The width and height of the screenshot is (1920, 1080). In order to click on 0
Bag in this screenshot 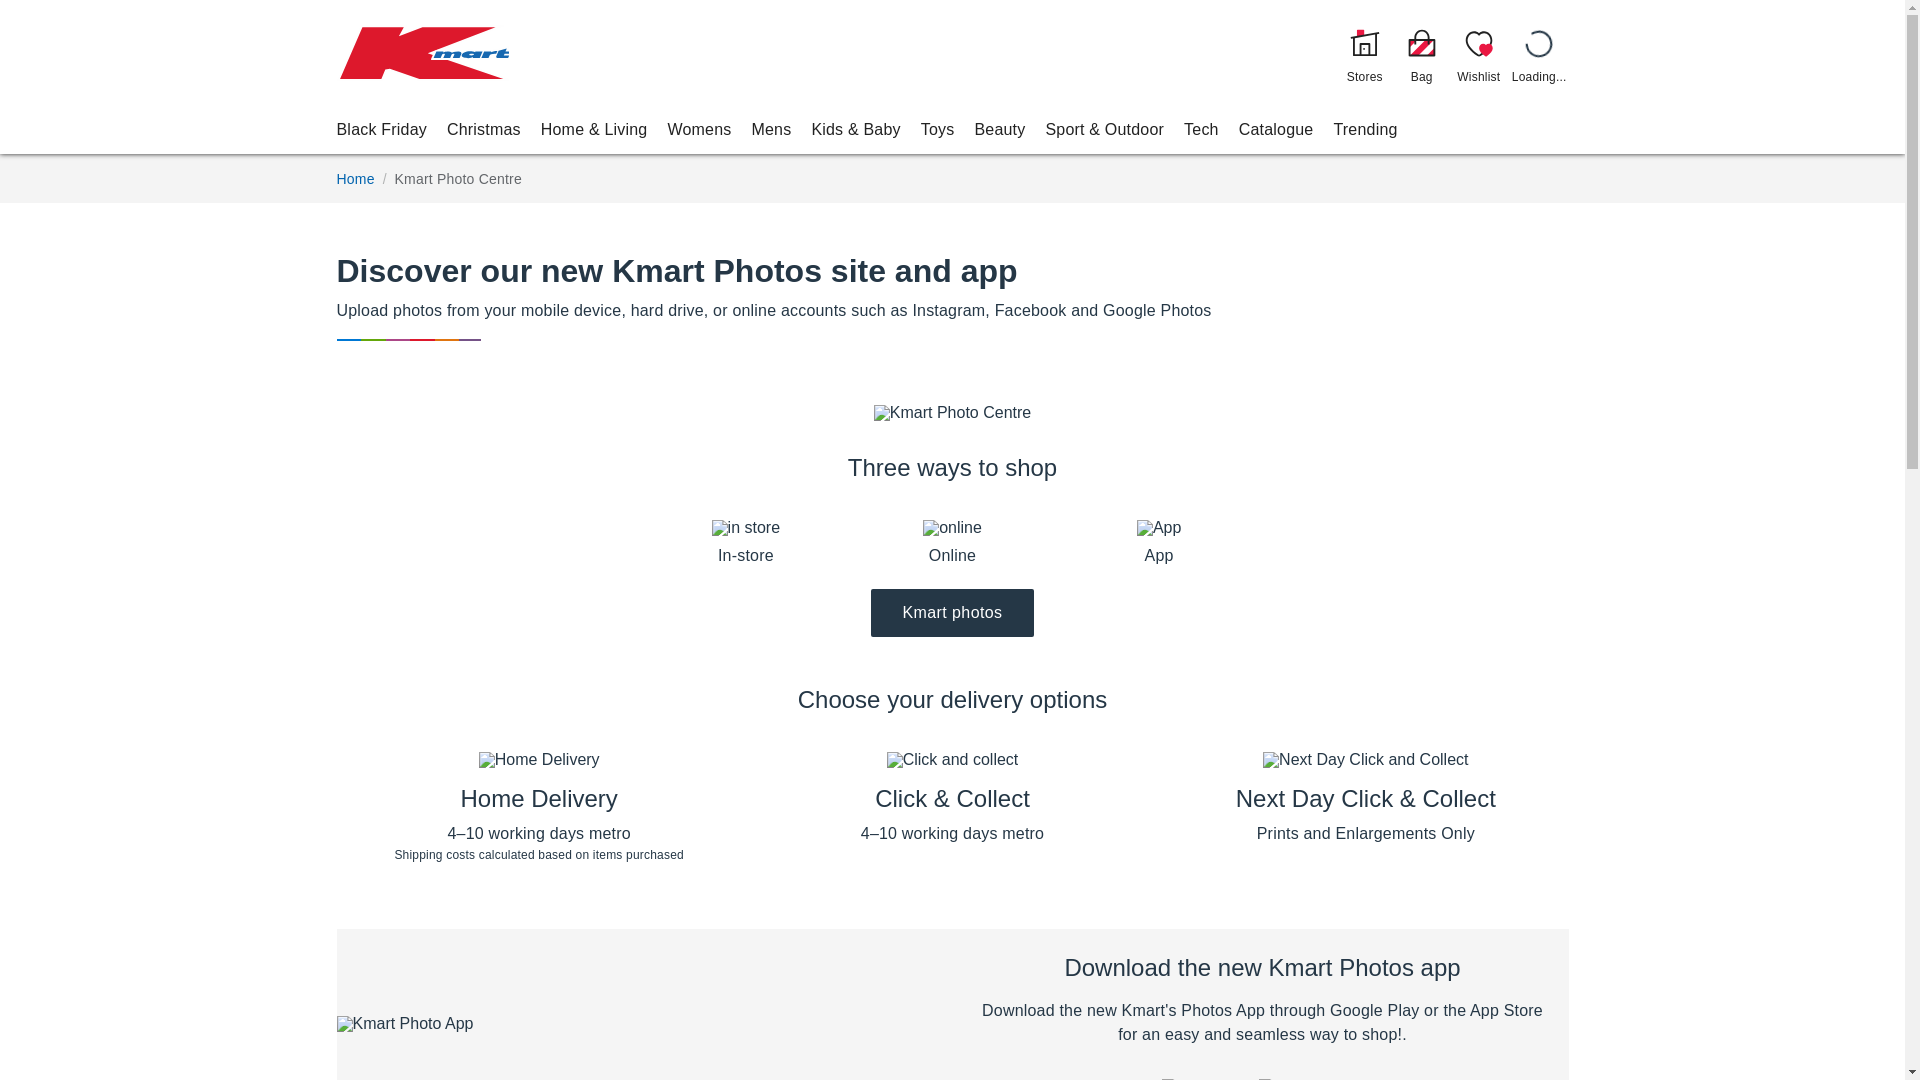, I will do `click(1422, 53)`.